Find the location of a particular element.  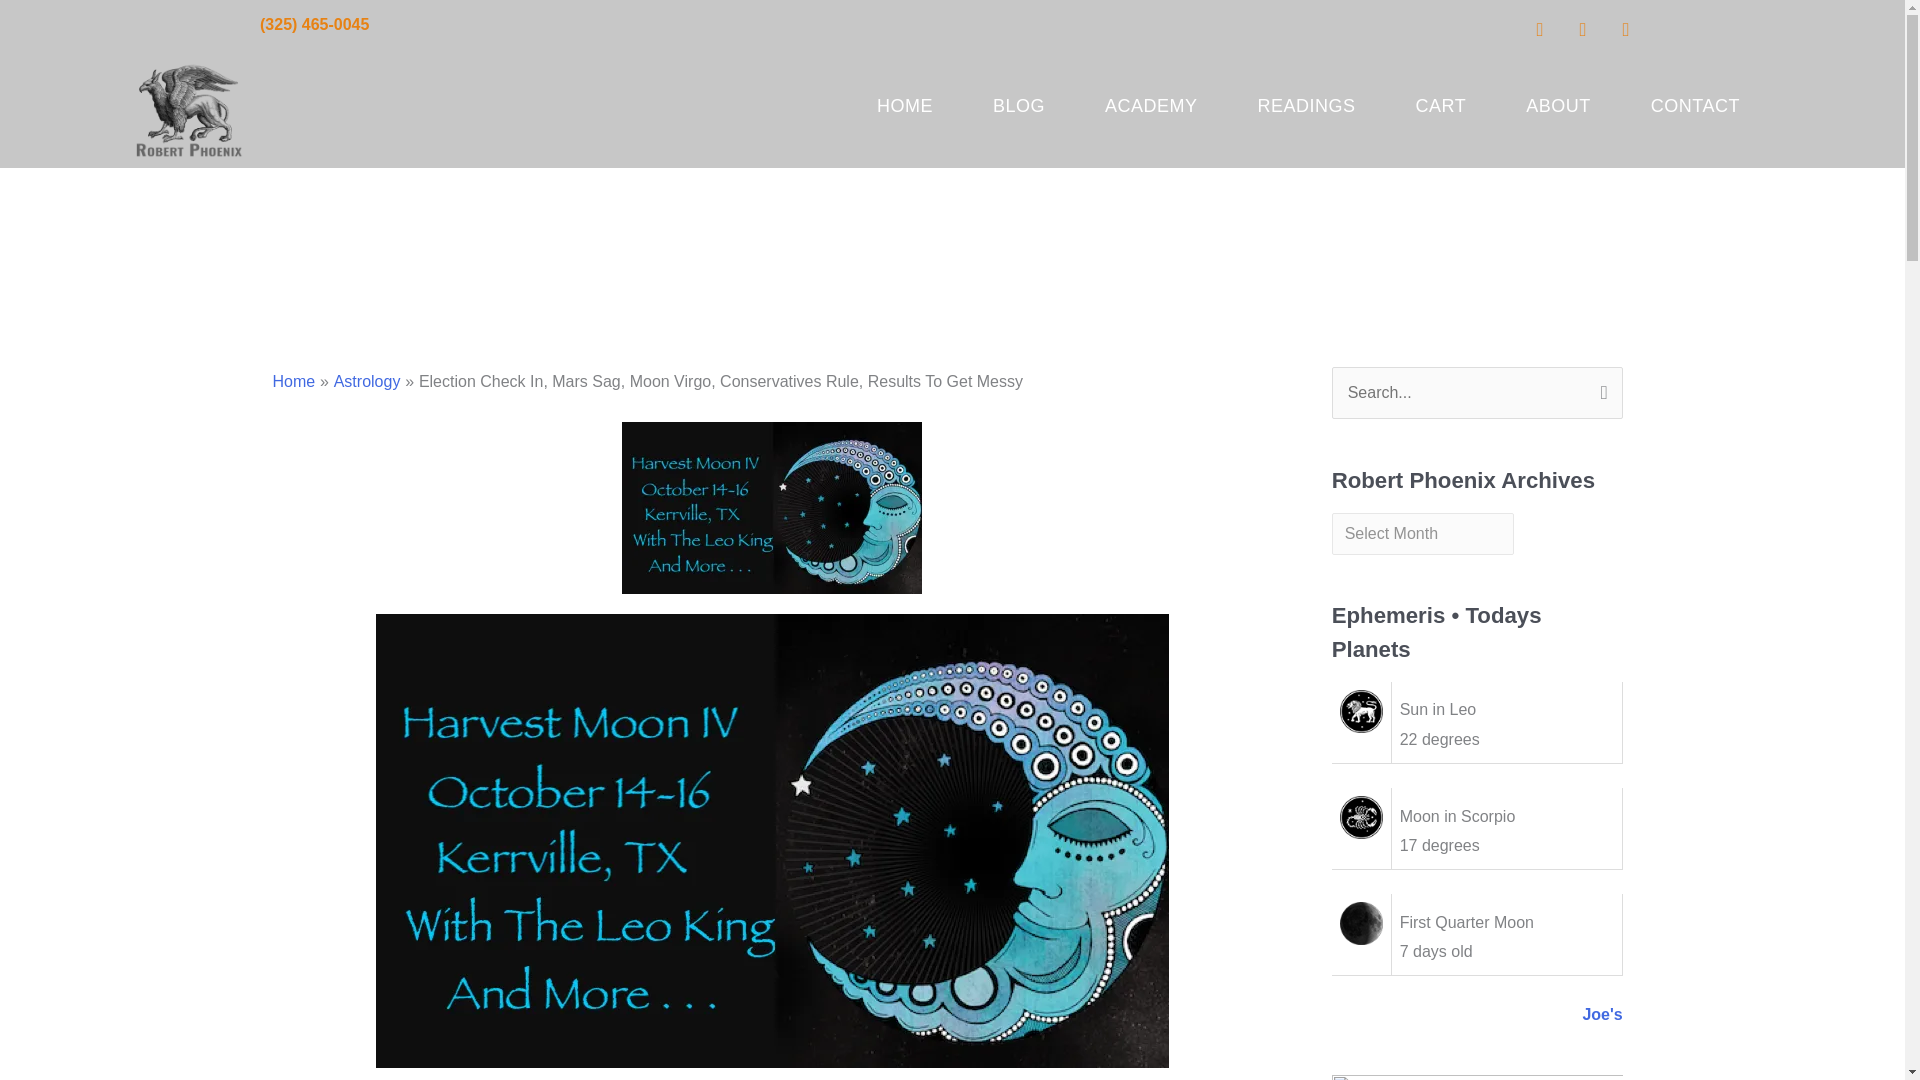

Home is located at coordinates (293, 380).